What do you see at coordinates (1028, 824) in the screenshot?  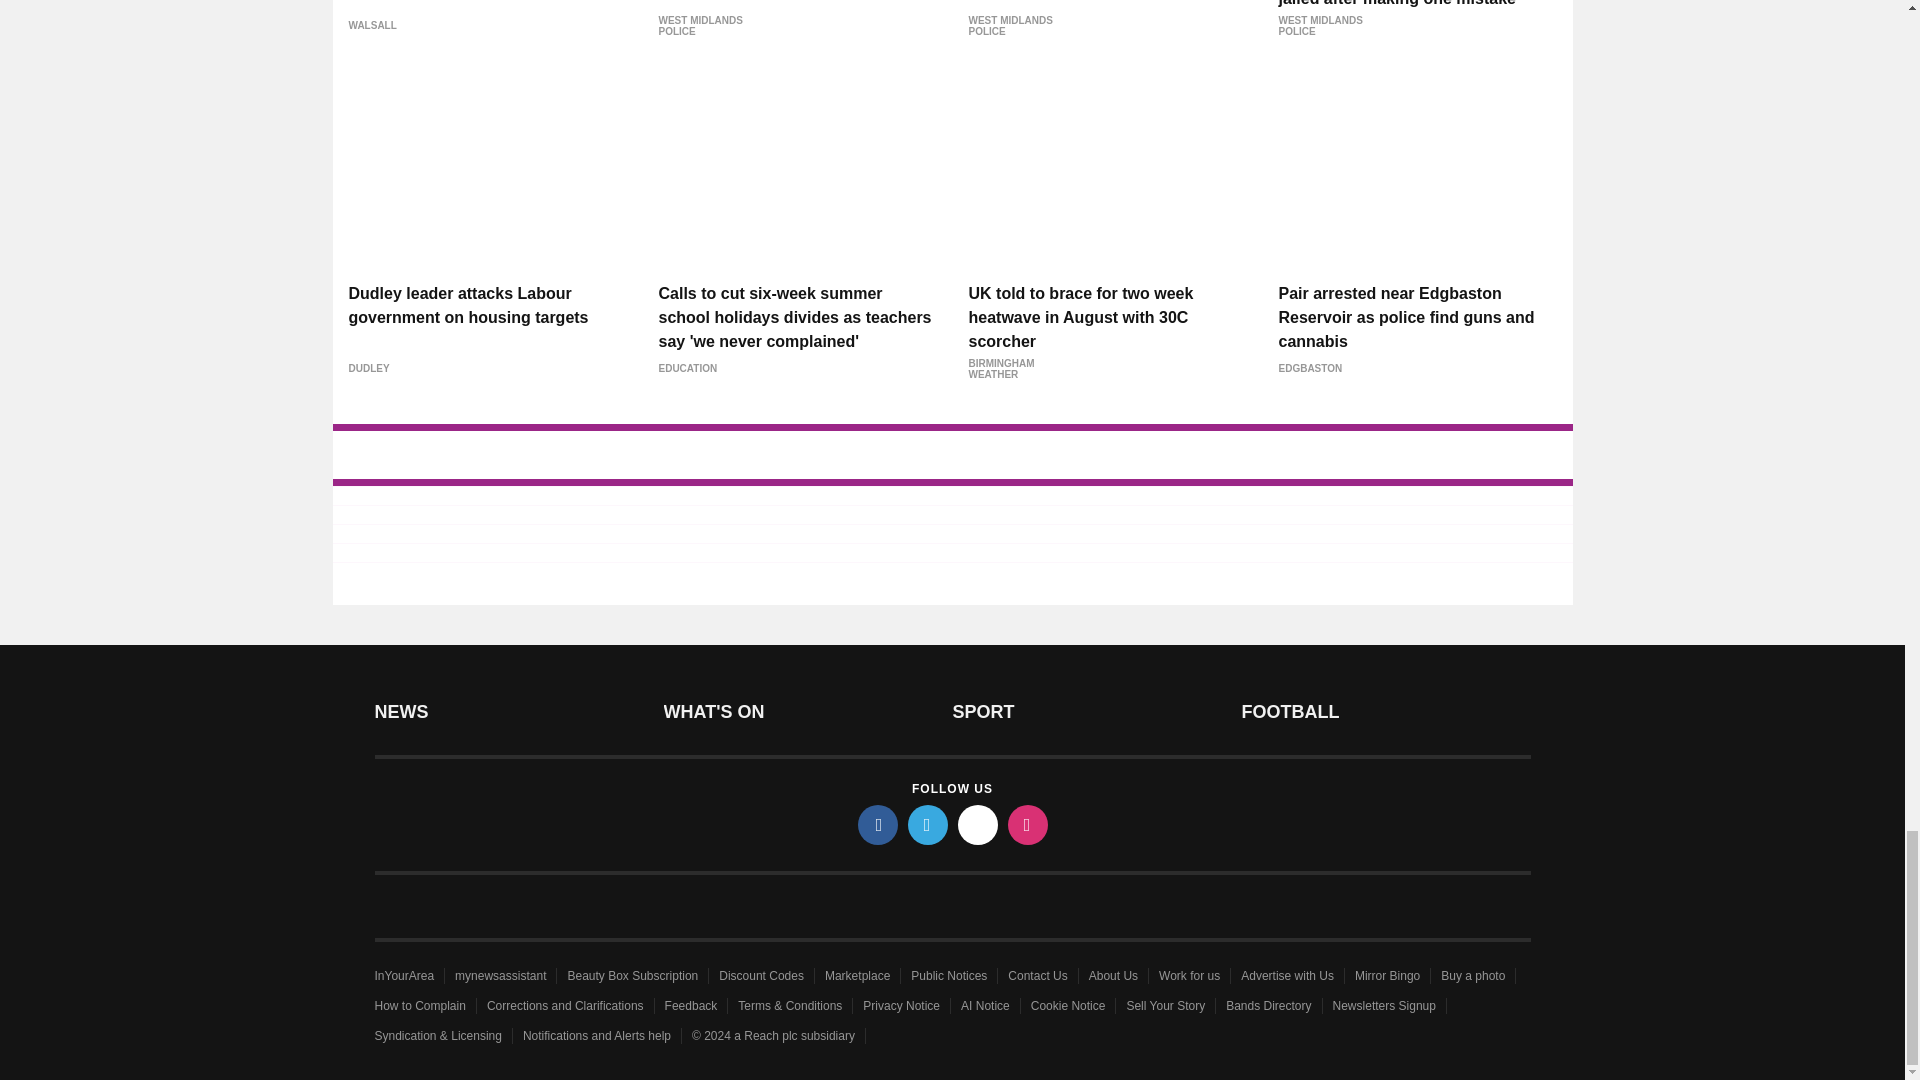 I see `instagram` at bounding box center [1028, 824].